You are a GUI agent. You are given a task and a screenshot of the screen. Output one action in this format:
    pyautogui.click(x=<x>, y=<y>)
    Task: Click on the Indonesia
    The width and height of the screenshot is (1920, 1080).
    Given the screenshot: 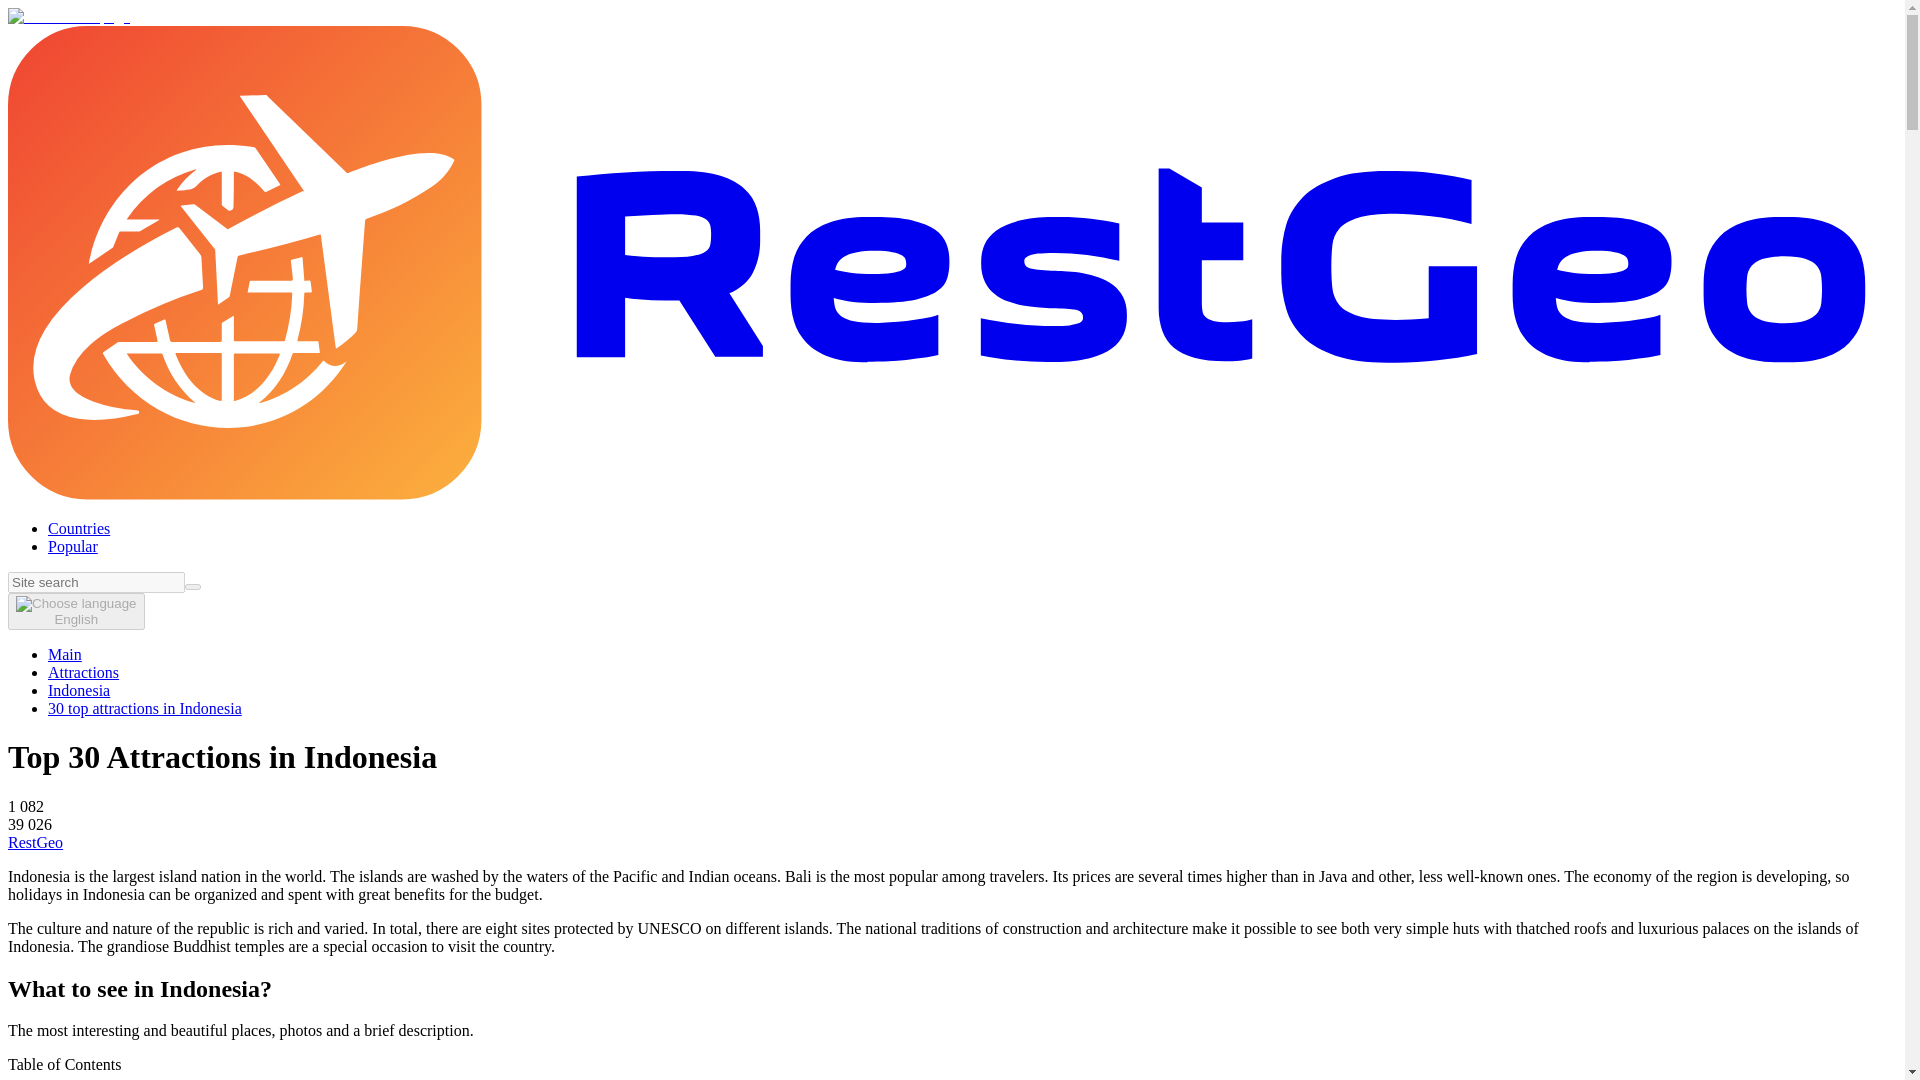 What is the action you would take?
    pyautogui.click(x=78, y=690)
    